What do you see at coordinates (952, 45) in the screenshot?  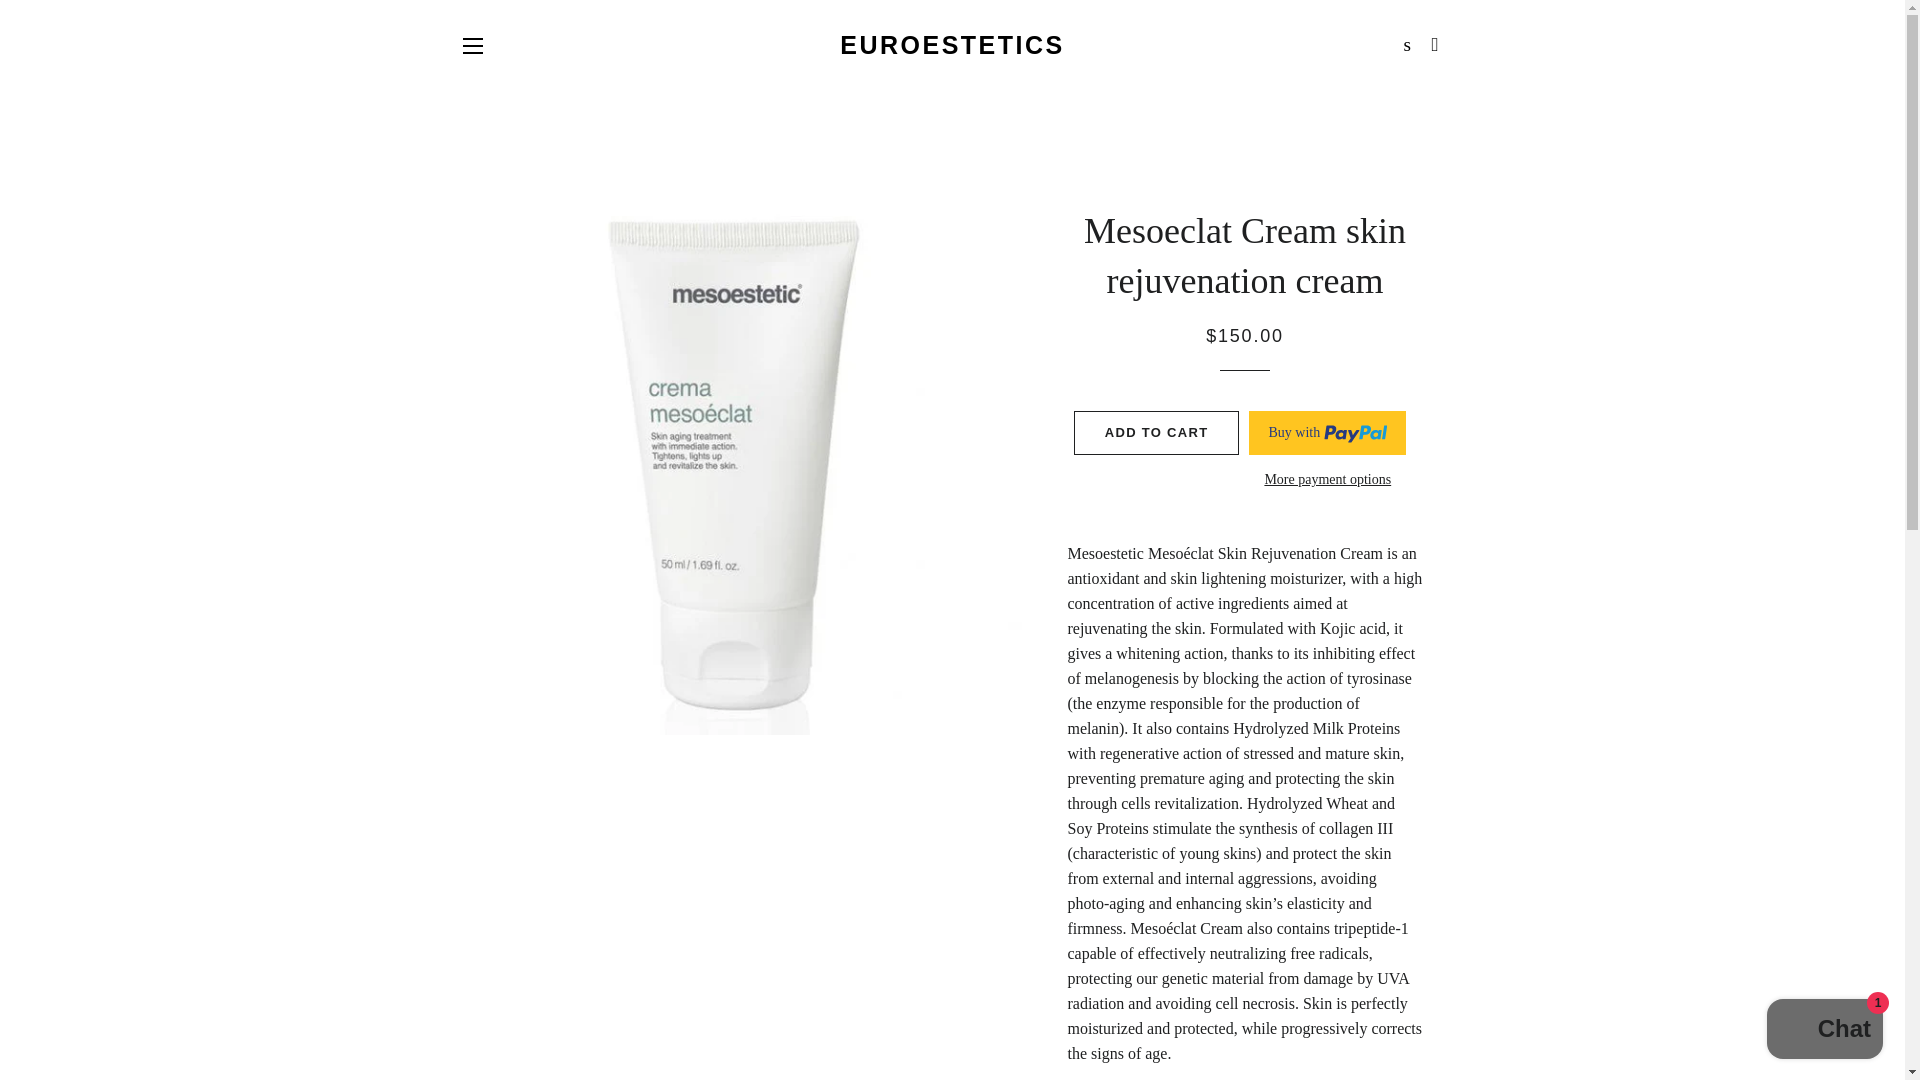 I see `EUROESTETICS` at bounding box center [952, 45].